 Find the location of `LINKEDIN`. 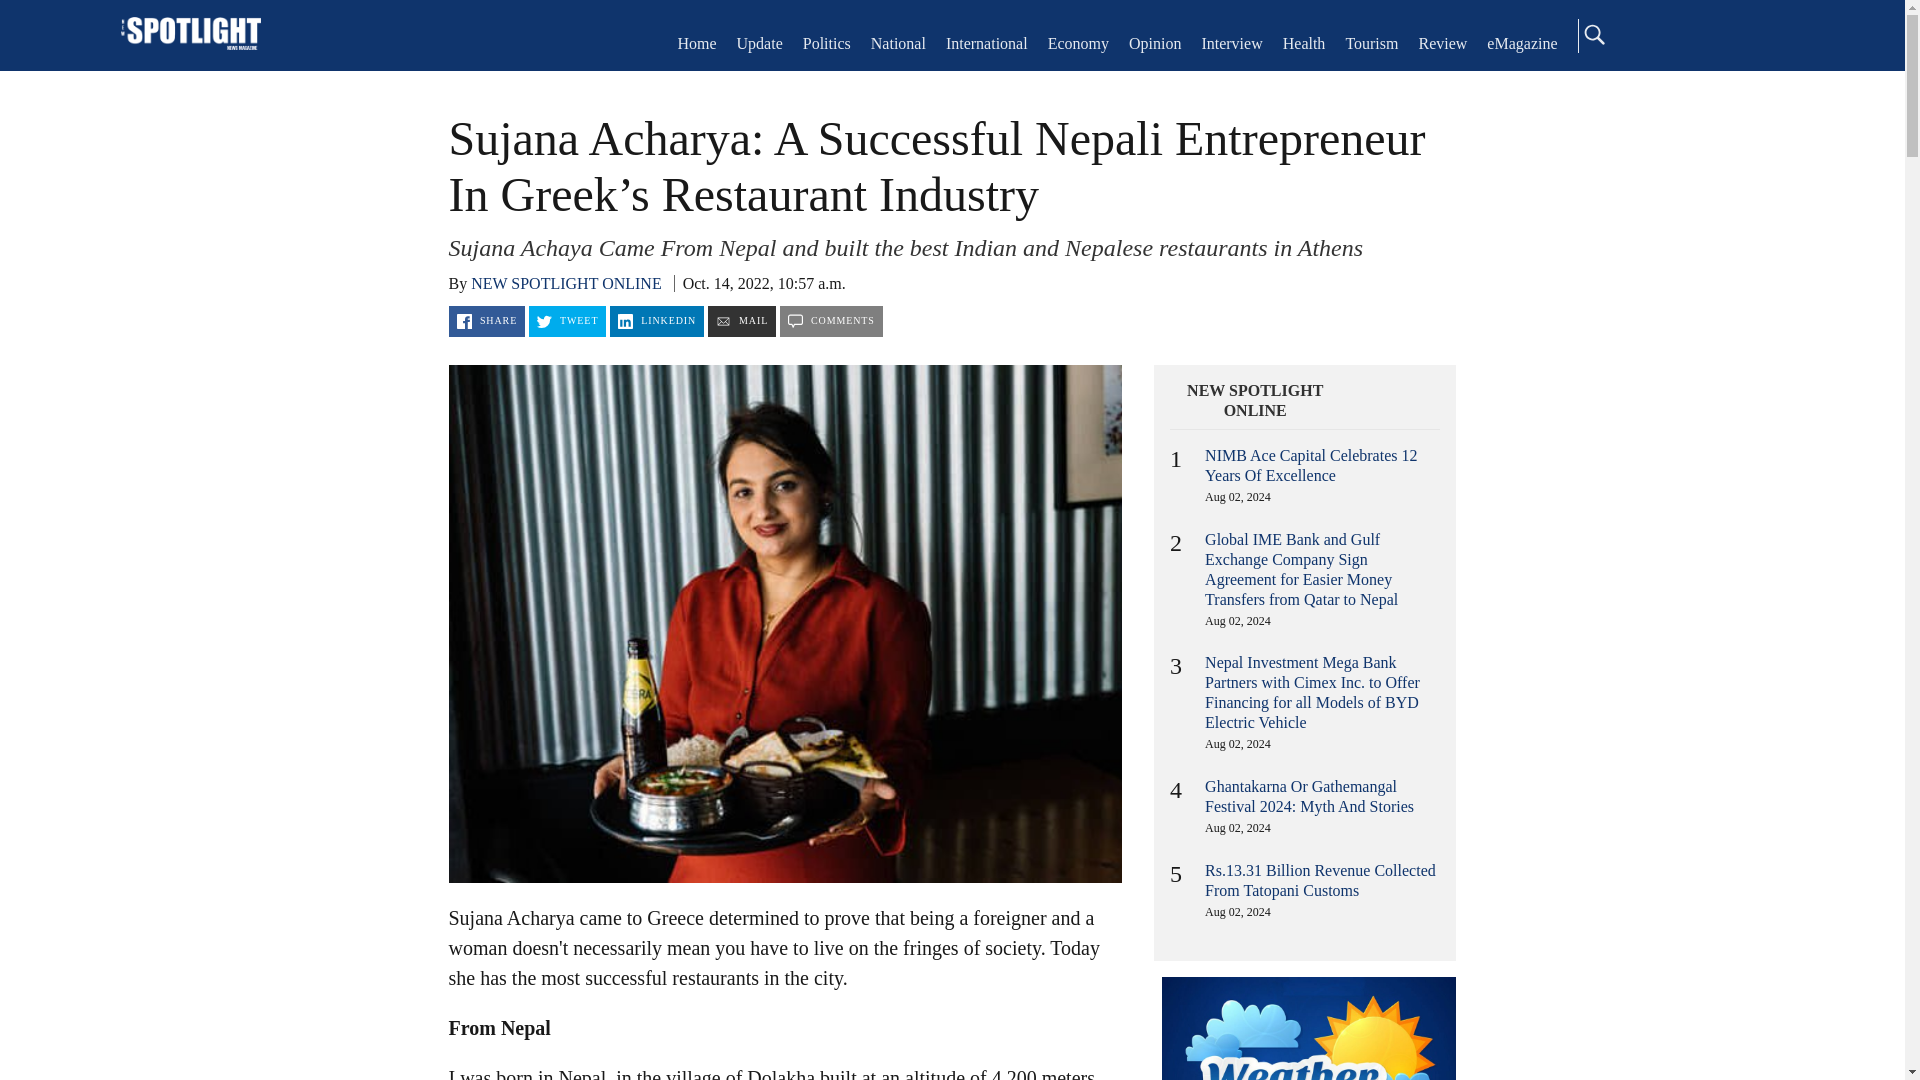

LINKEDIN is located at coordinates (657, 320).